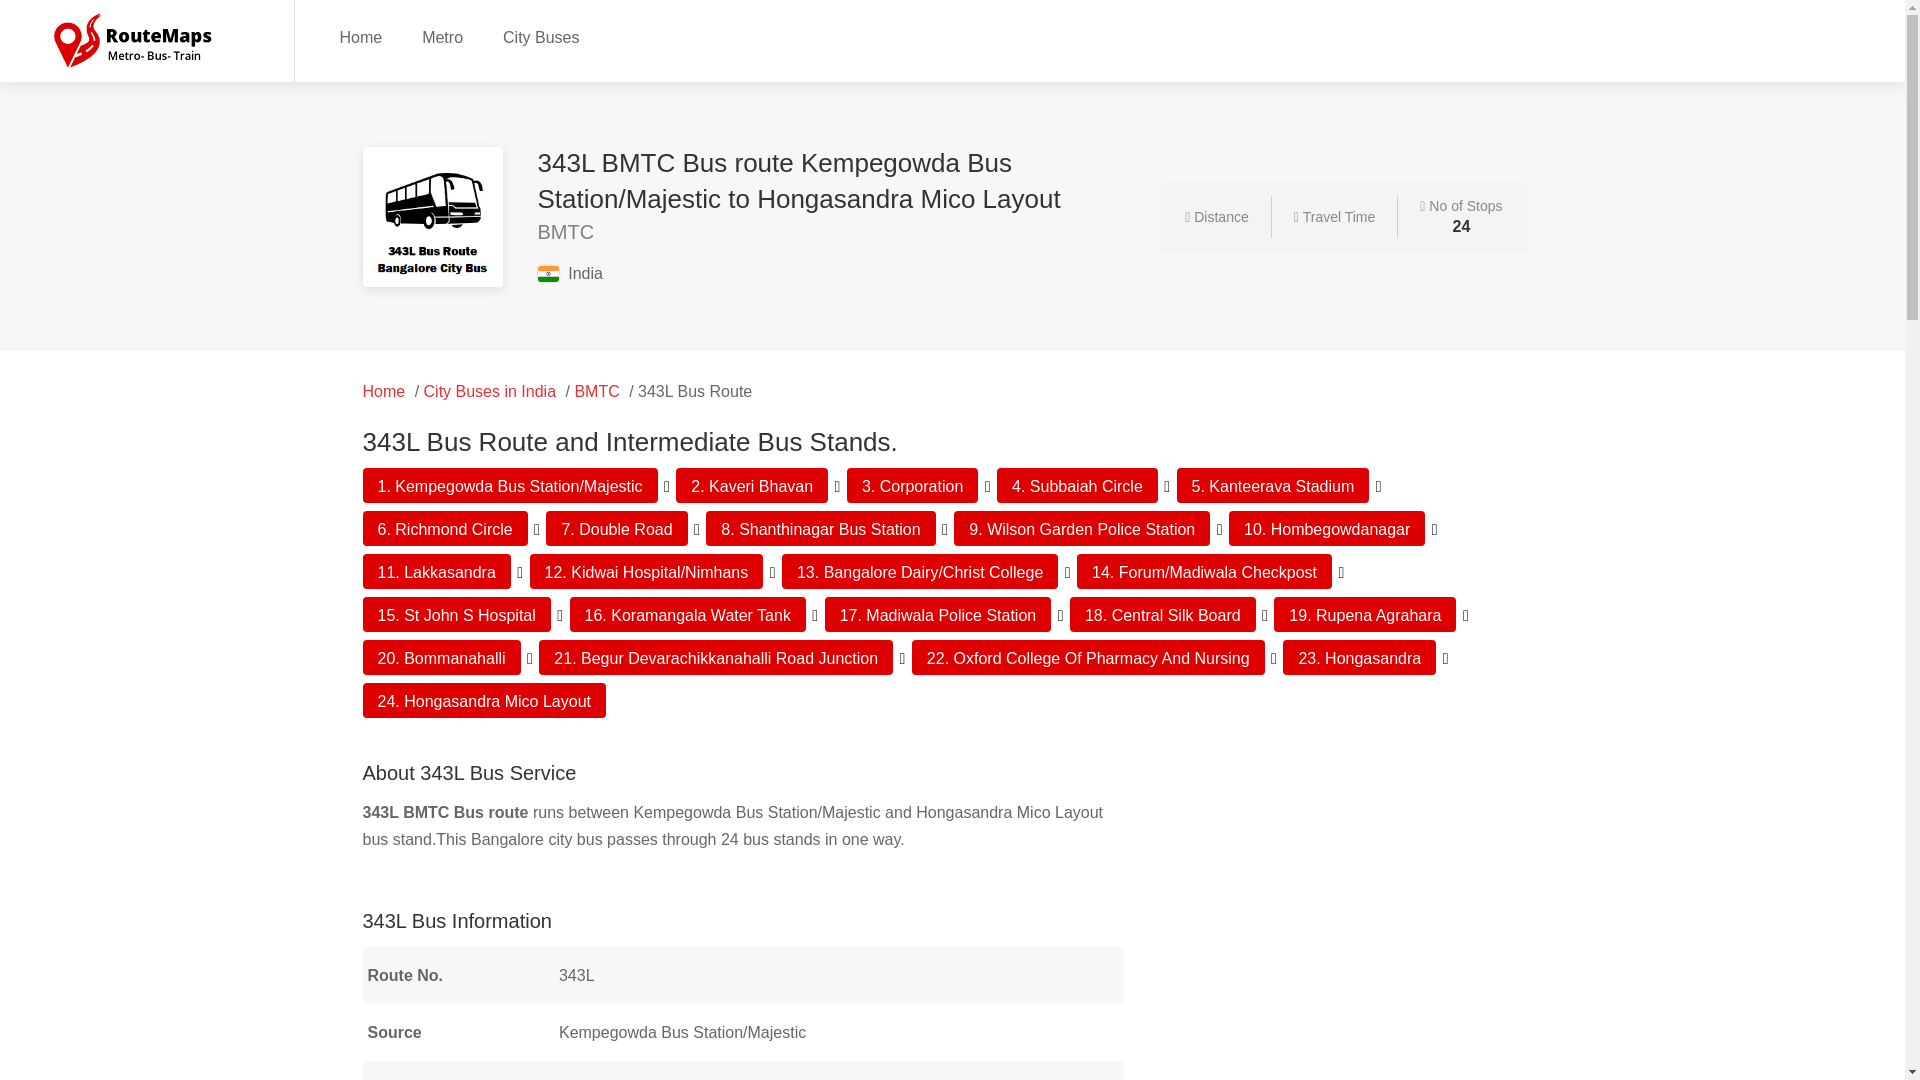  What do you see at coordinates (384, 391) in the screenshot?
I see `Home` at bounding box center [384, 391].